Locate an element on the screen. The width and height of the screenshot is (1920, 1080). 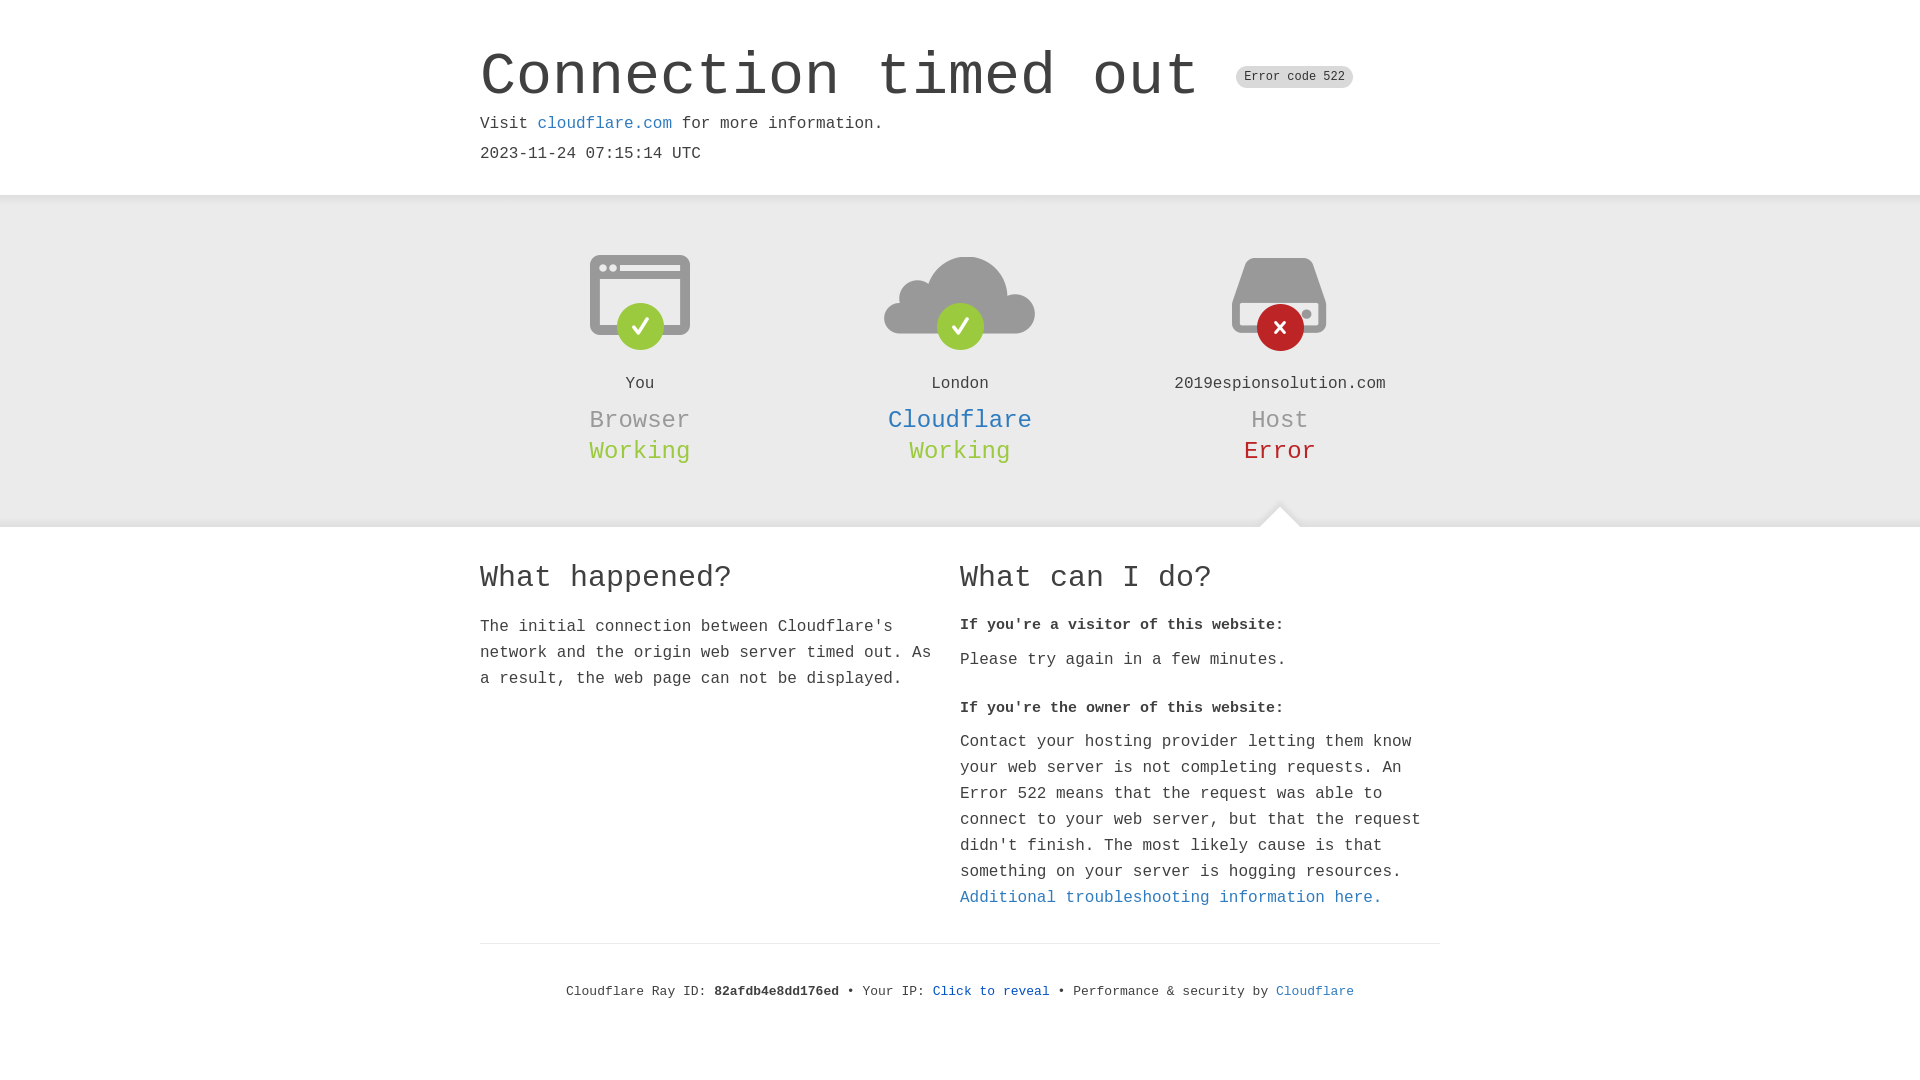
Cloudflare is located at coordinates (960, 420).